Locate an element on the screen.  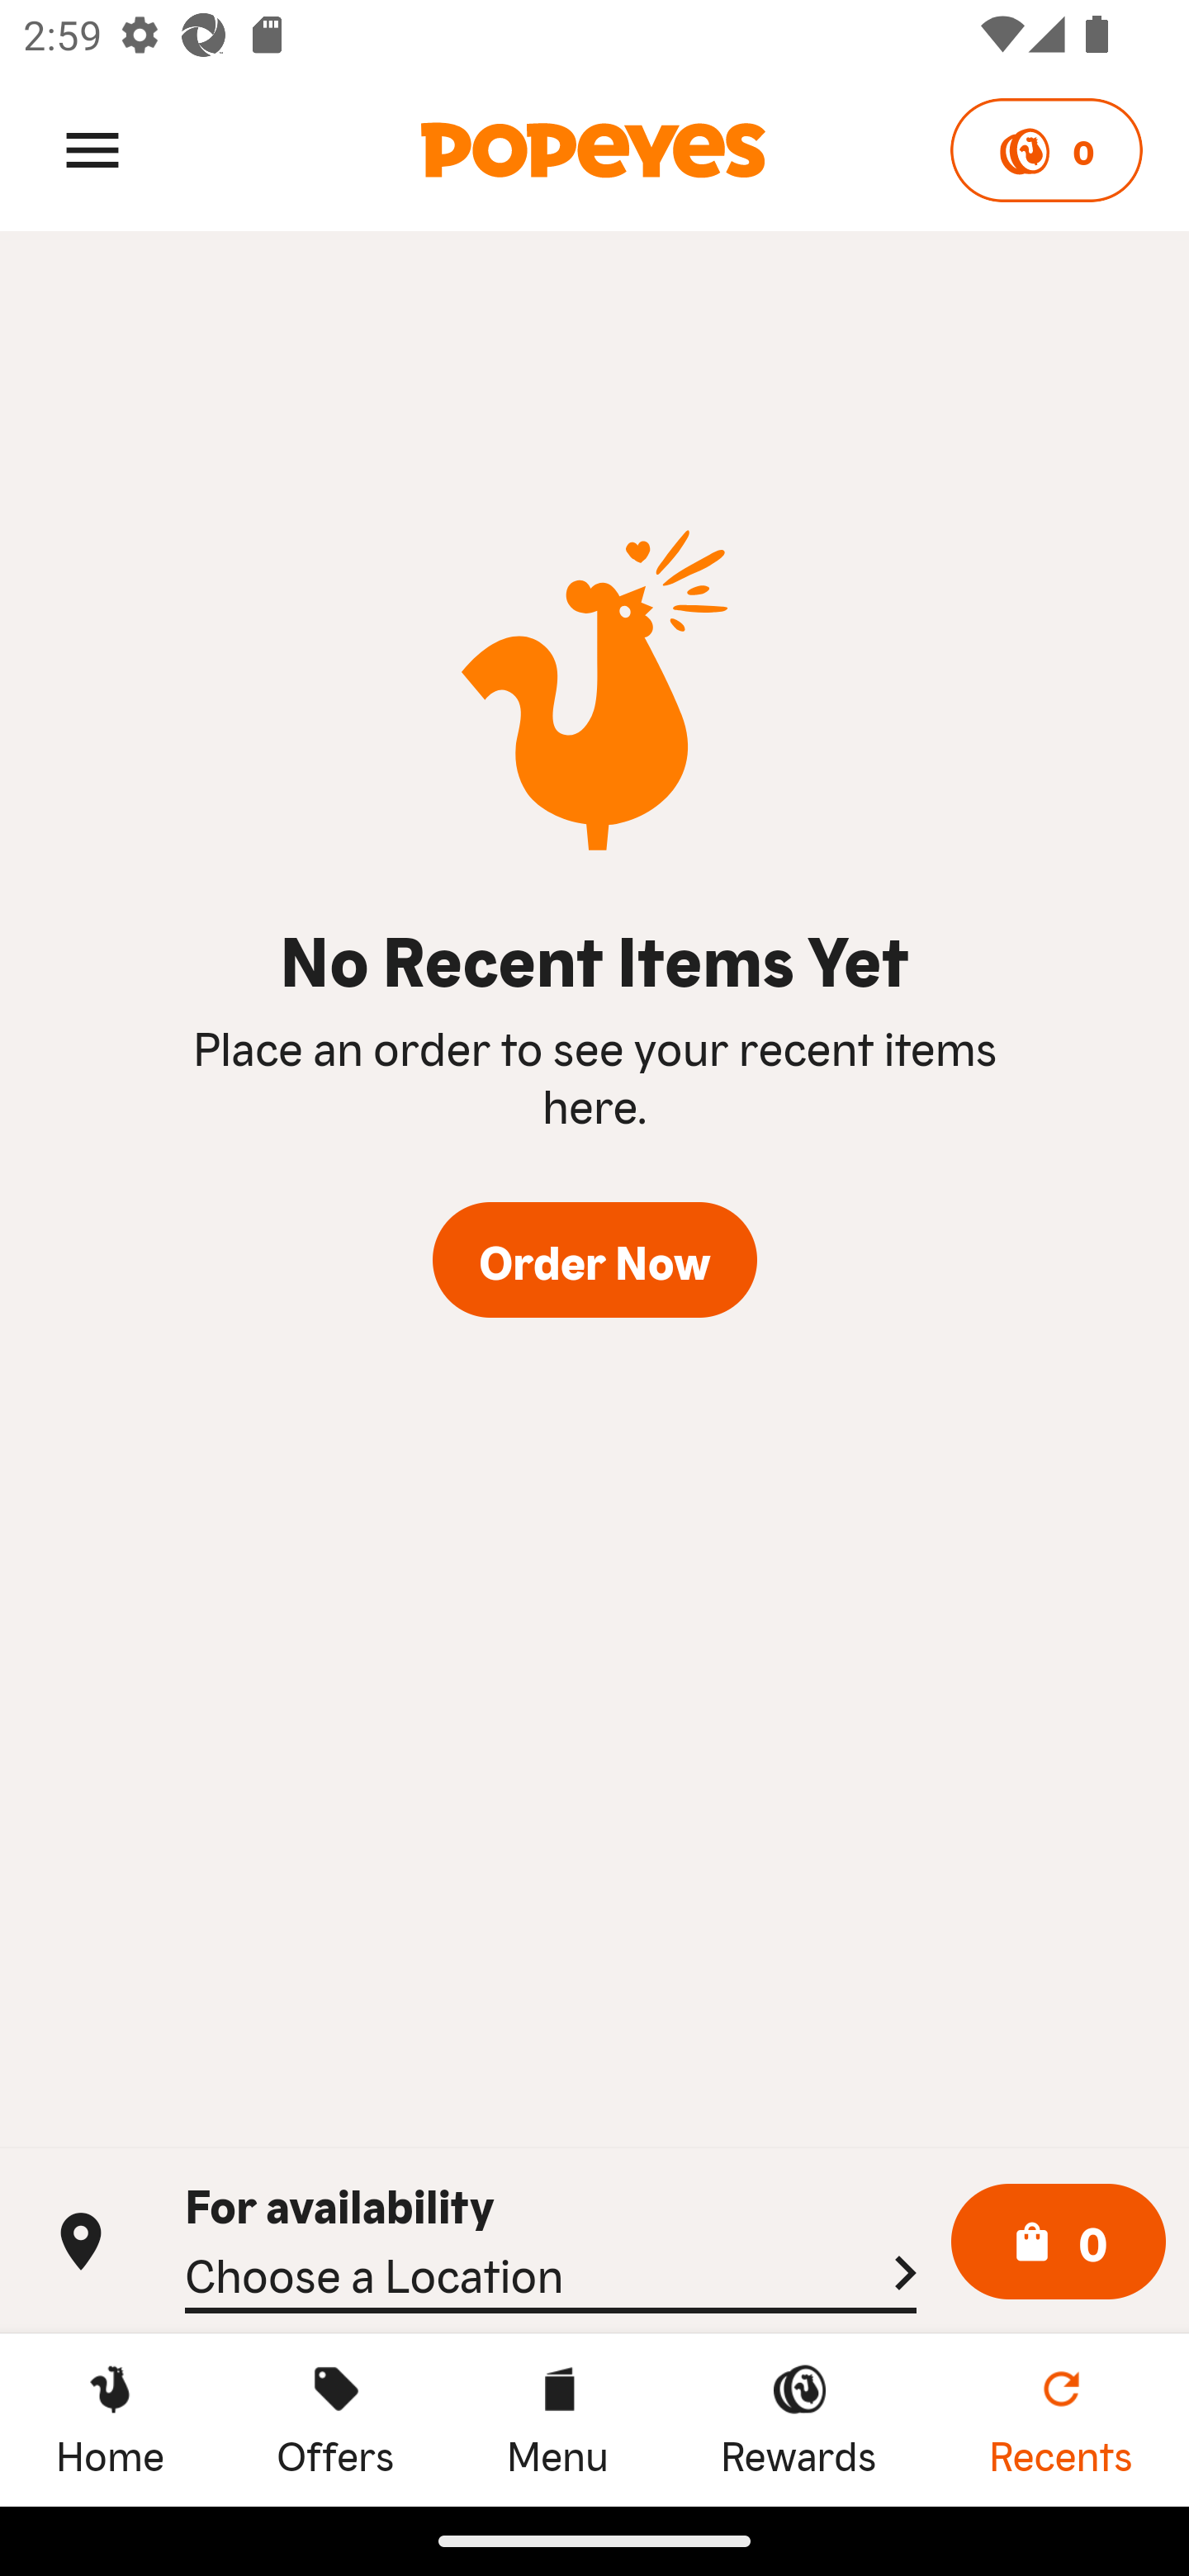
0 Points 0 is located at coordinates (1045, 150).